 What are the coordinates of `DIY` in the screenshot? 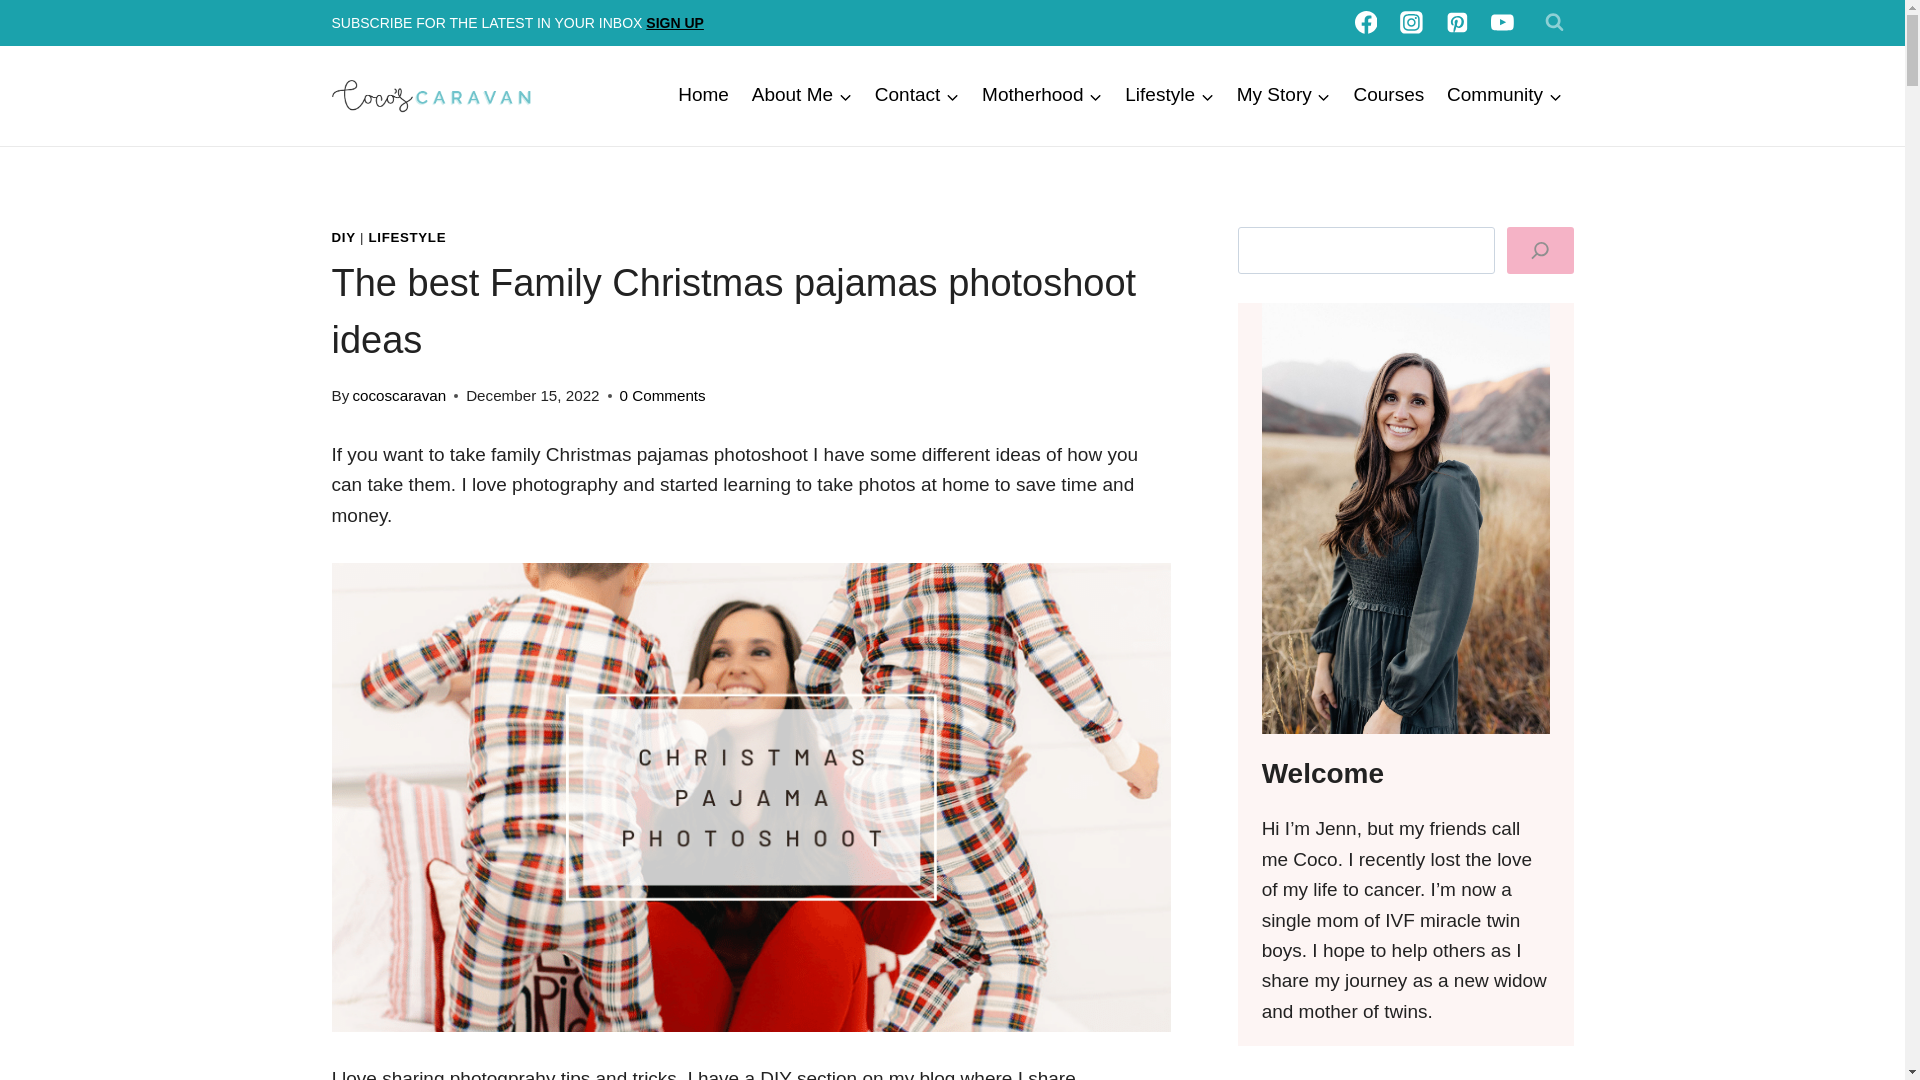 It's located at (344, 238).